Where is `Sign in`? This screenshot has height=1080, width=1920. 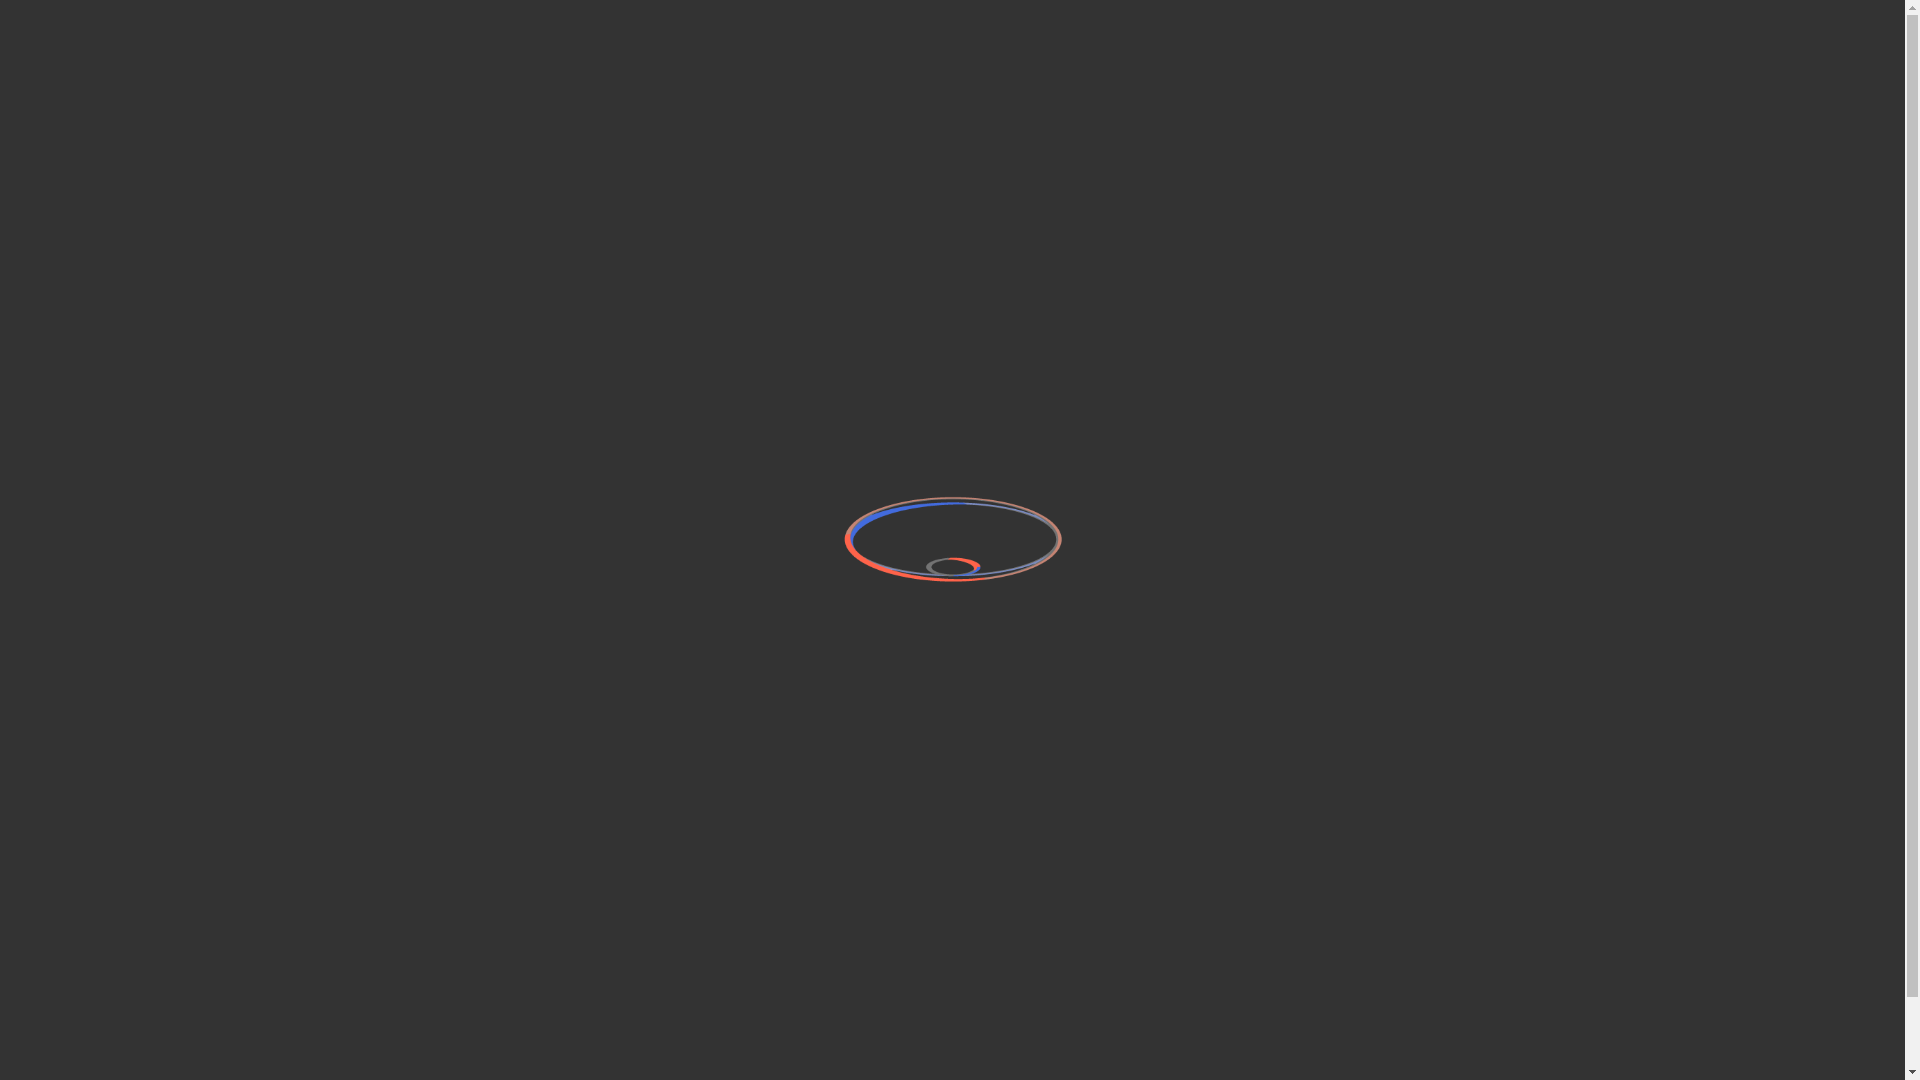
Sign in is located at coordinates (1716, 19).